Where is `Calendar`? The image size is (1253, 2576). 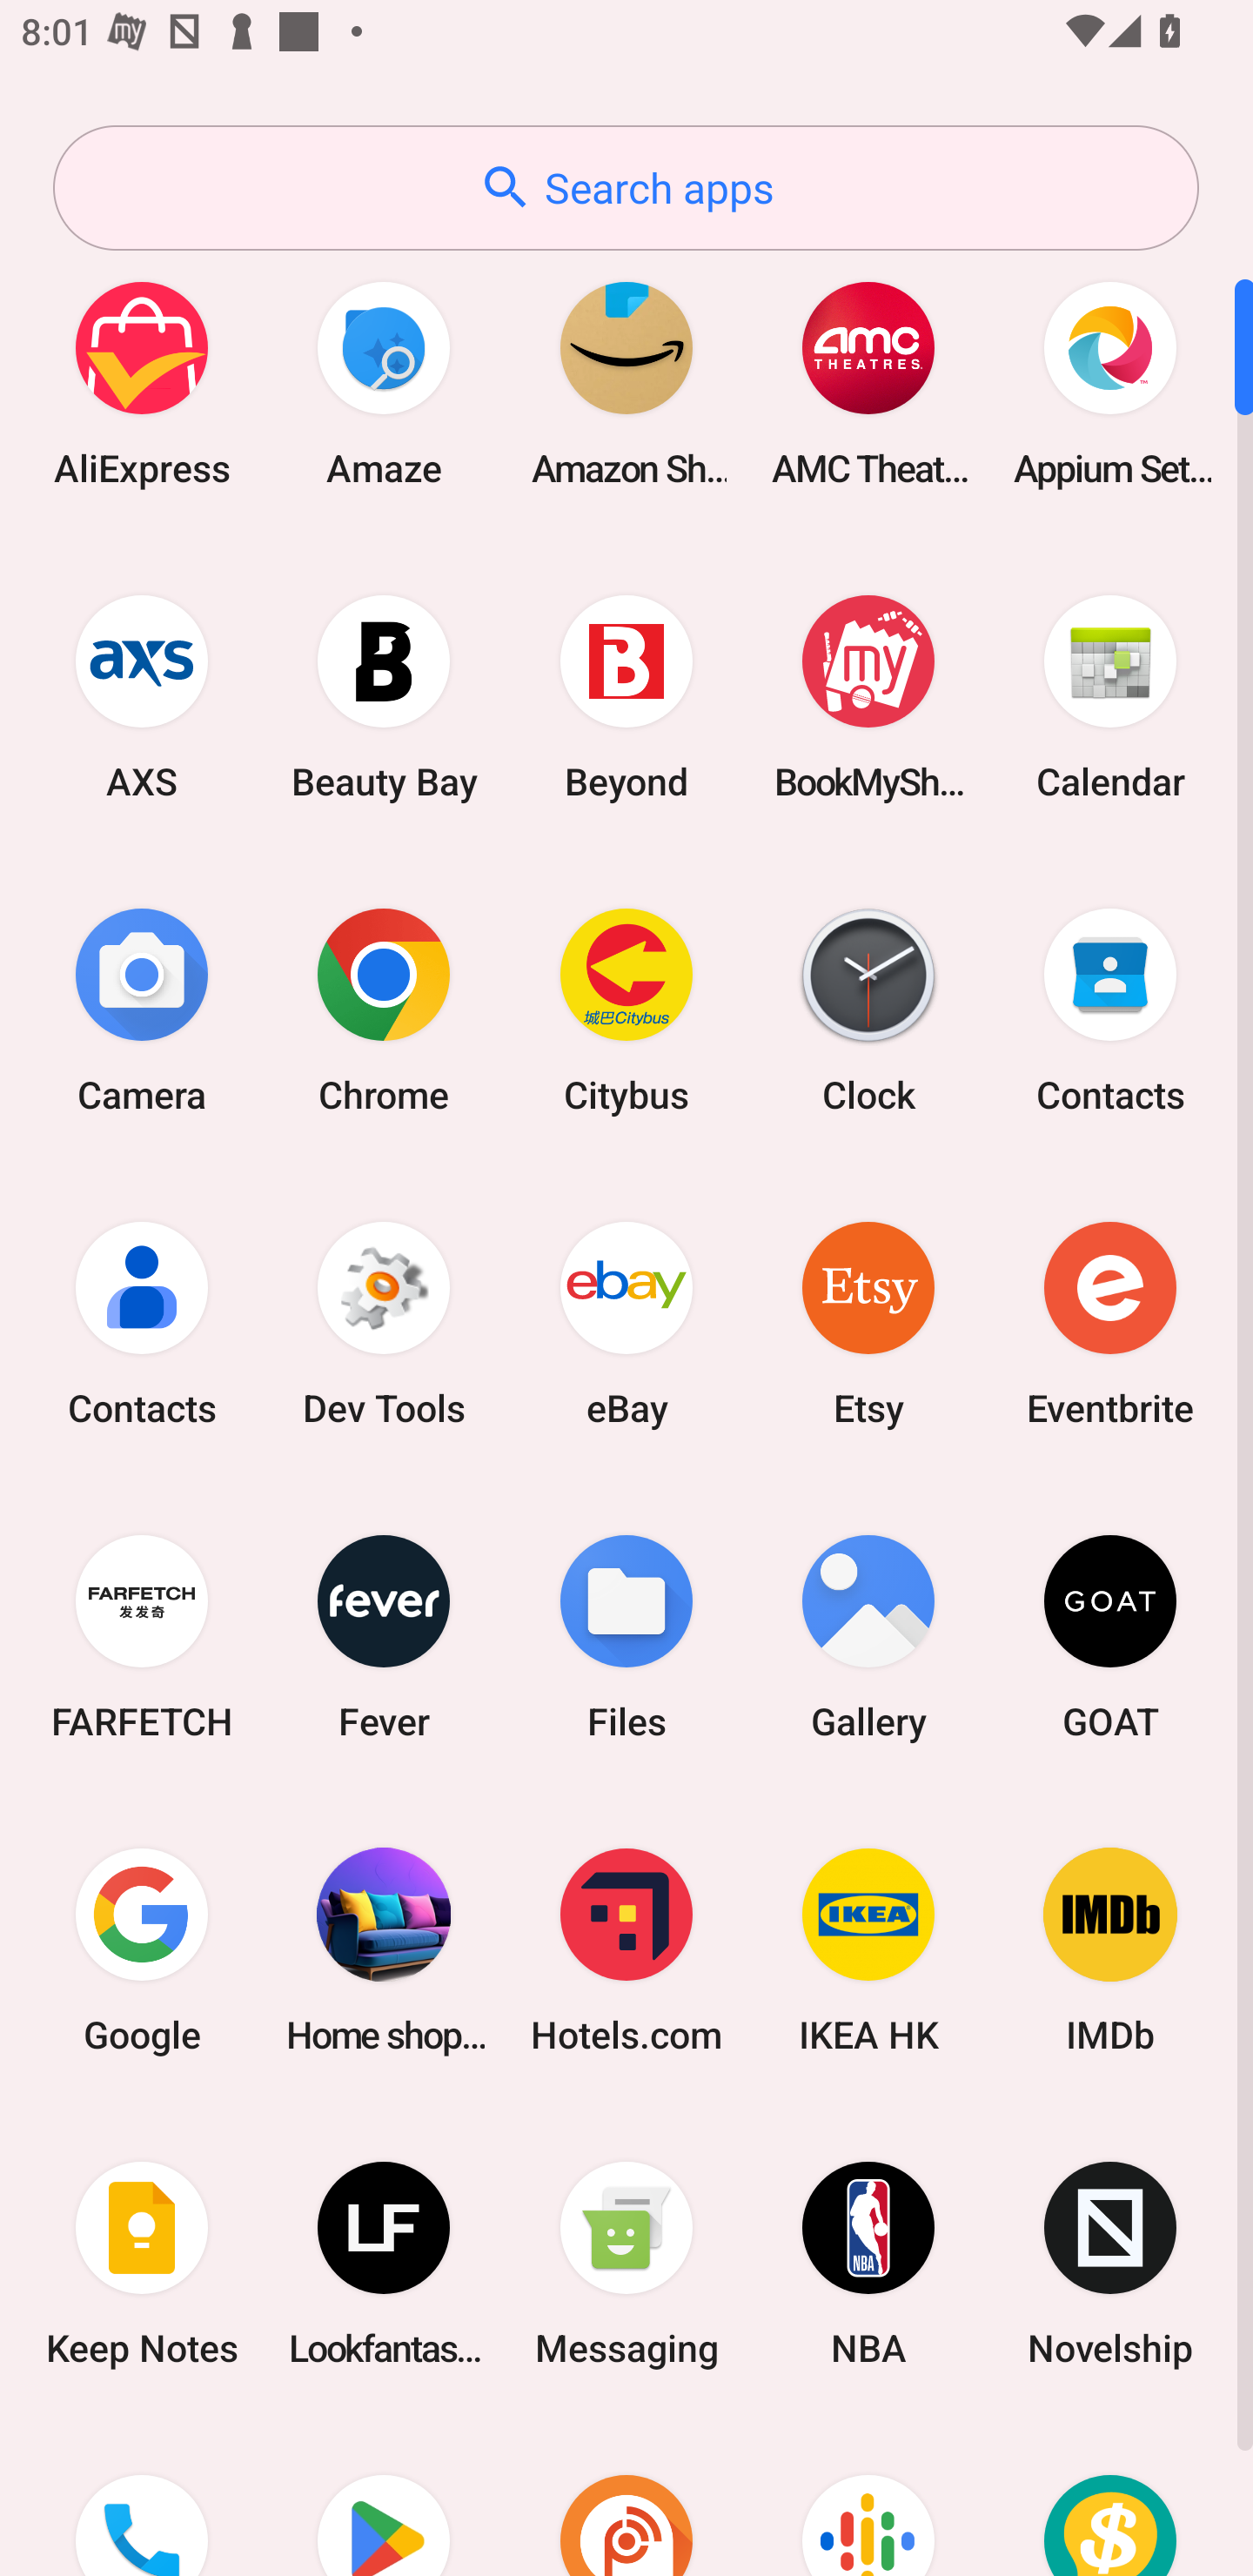
Calendar is located at coordinates (1110, 696).